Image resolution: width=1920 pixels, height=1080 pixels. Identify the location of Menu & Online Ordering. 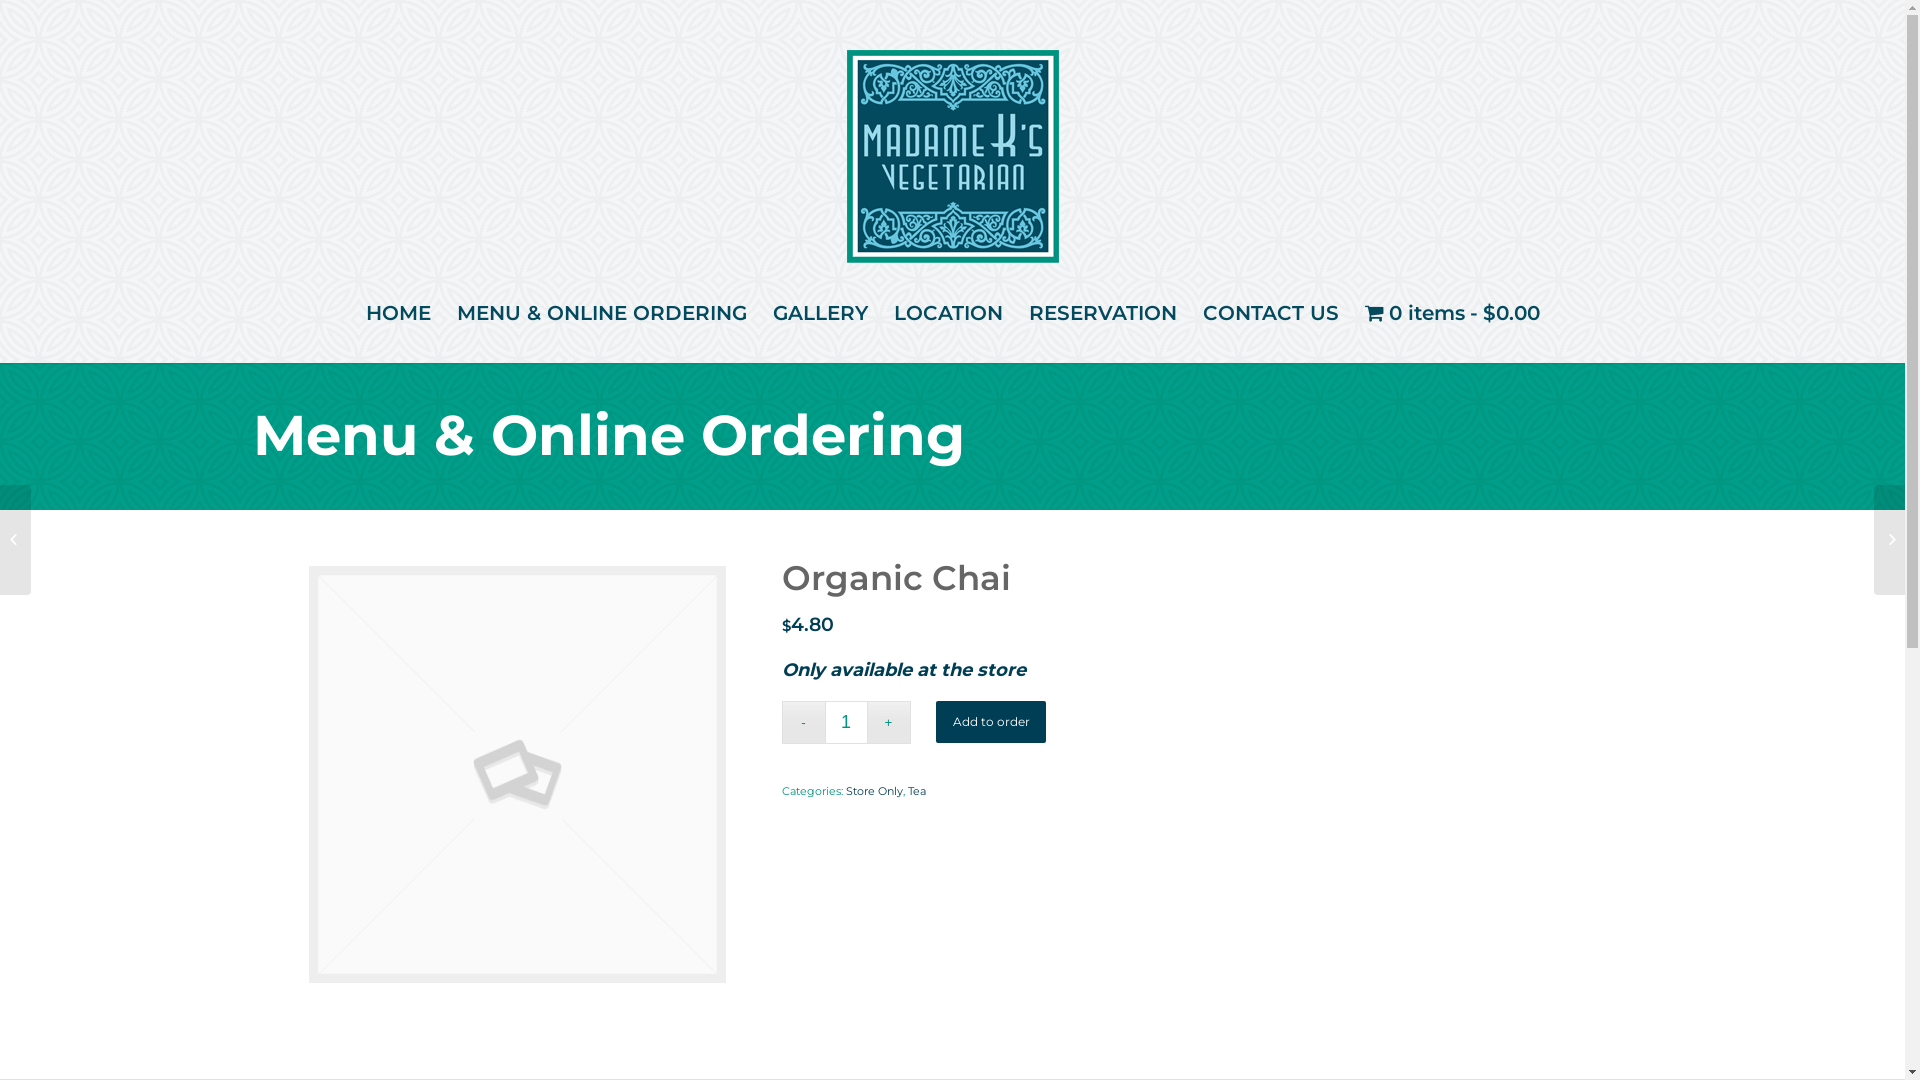
(608, 435).